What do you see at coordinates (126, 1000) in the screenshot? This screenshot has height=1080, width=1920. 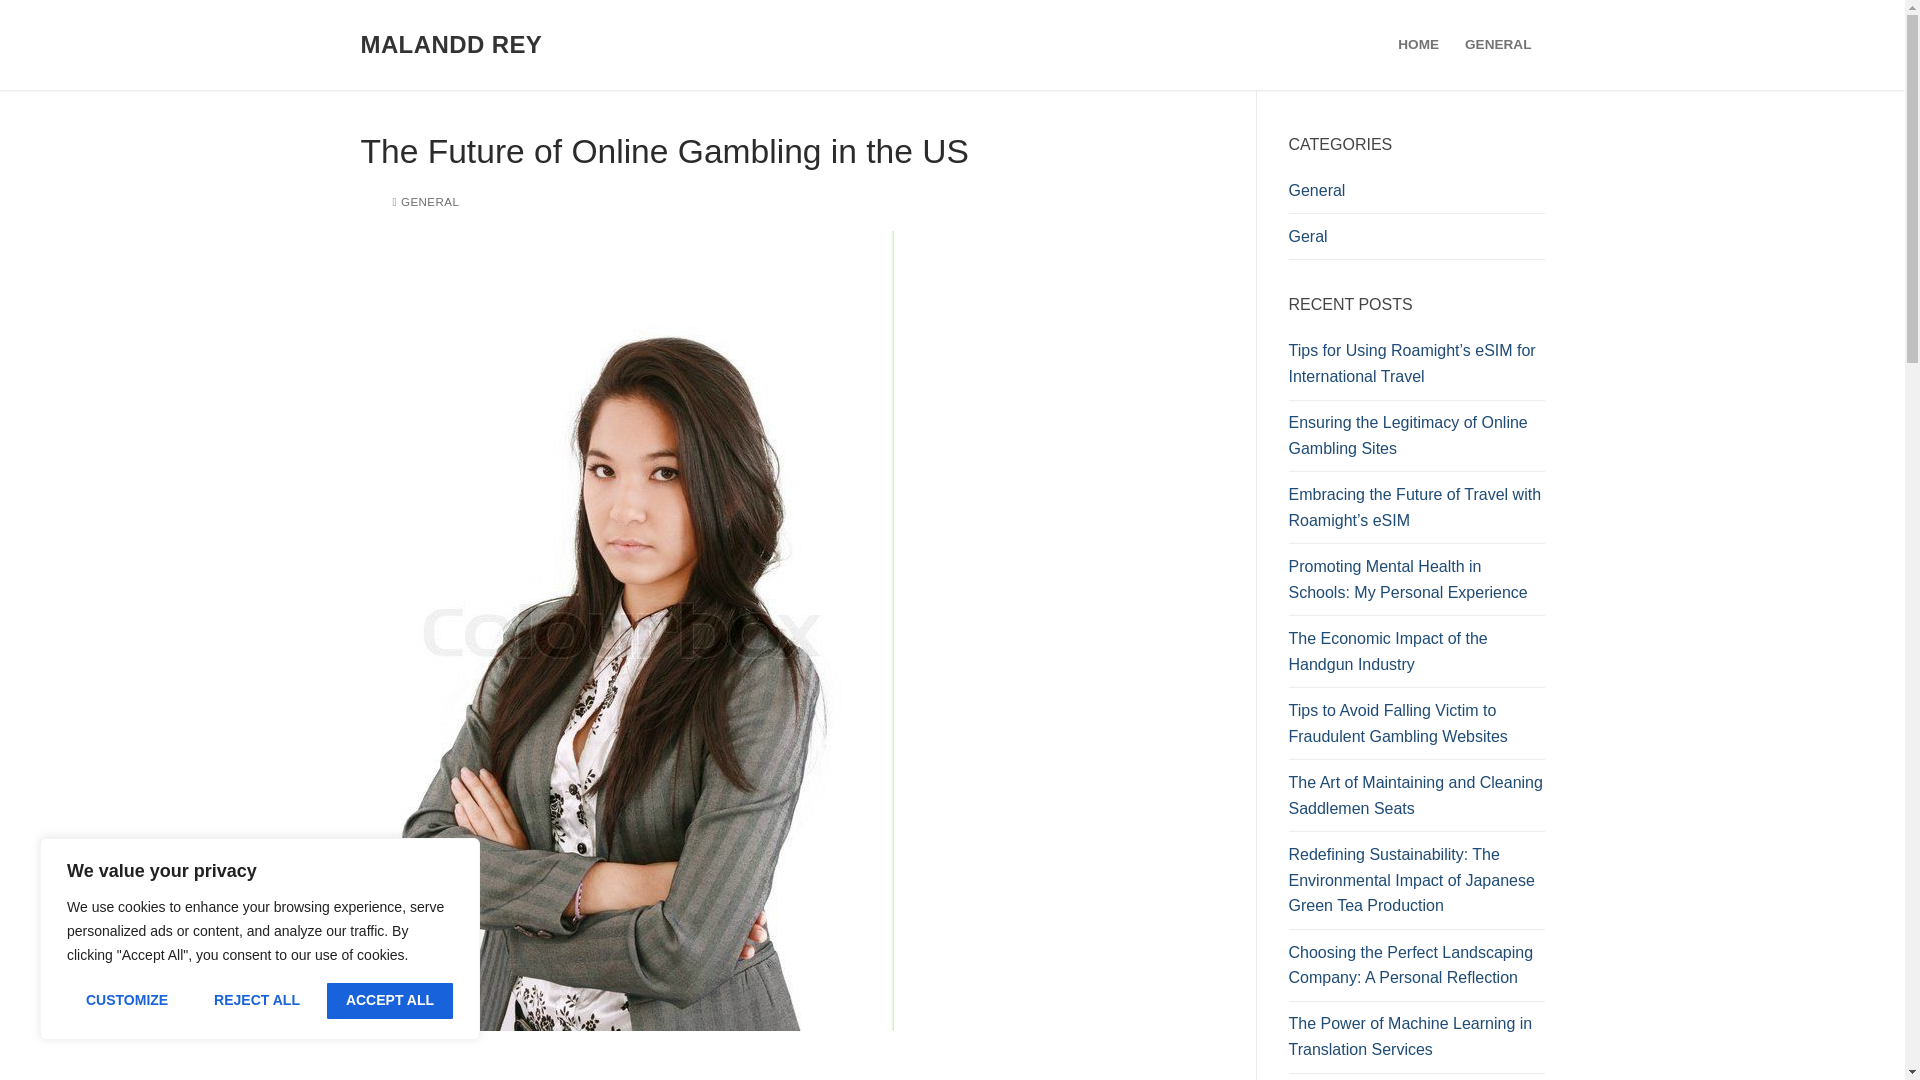 I see `CUSTOMIZE` at bounding box center [126, 1000].